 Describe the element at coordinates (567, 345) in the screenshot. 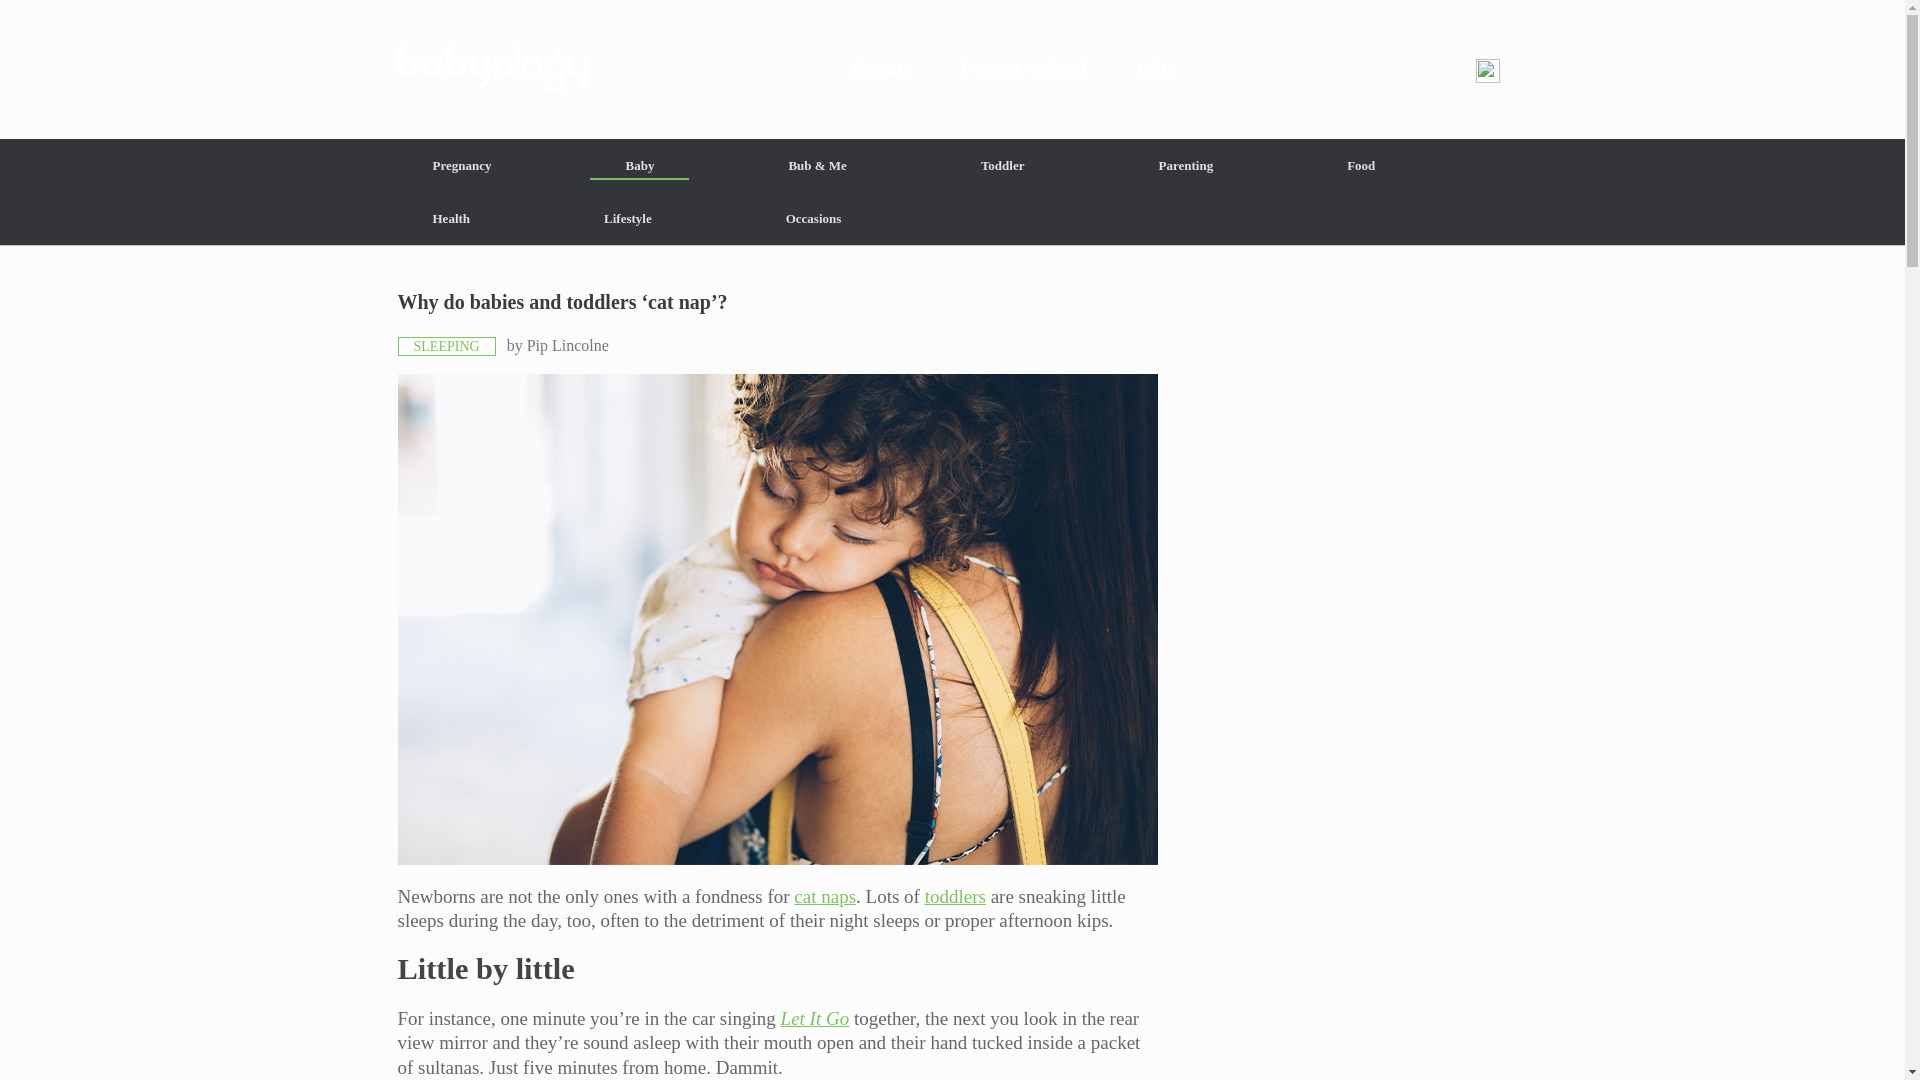

I see `Pip Lincolne` at that location.